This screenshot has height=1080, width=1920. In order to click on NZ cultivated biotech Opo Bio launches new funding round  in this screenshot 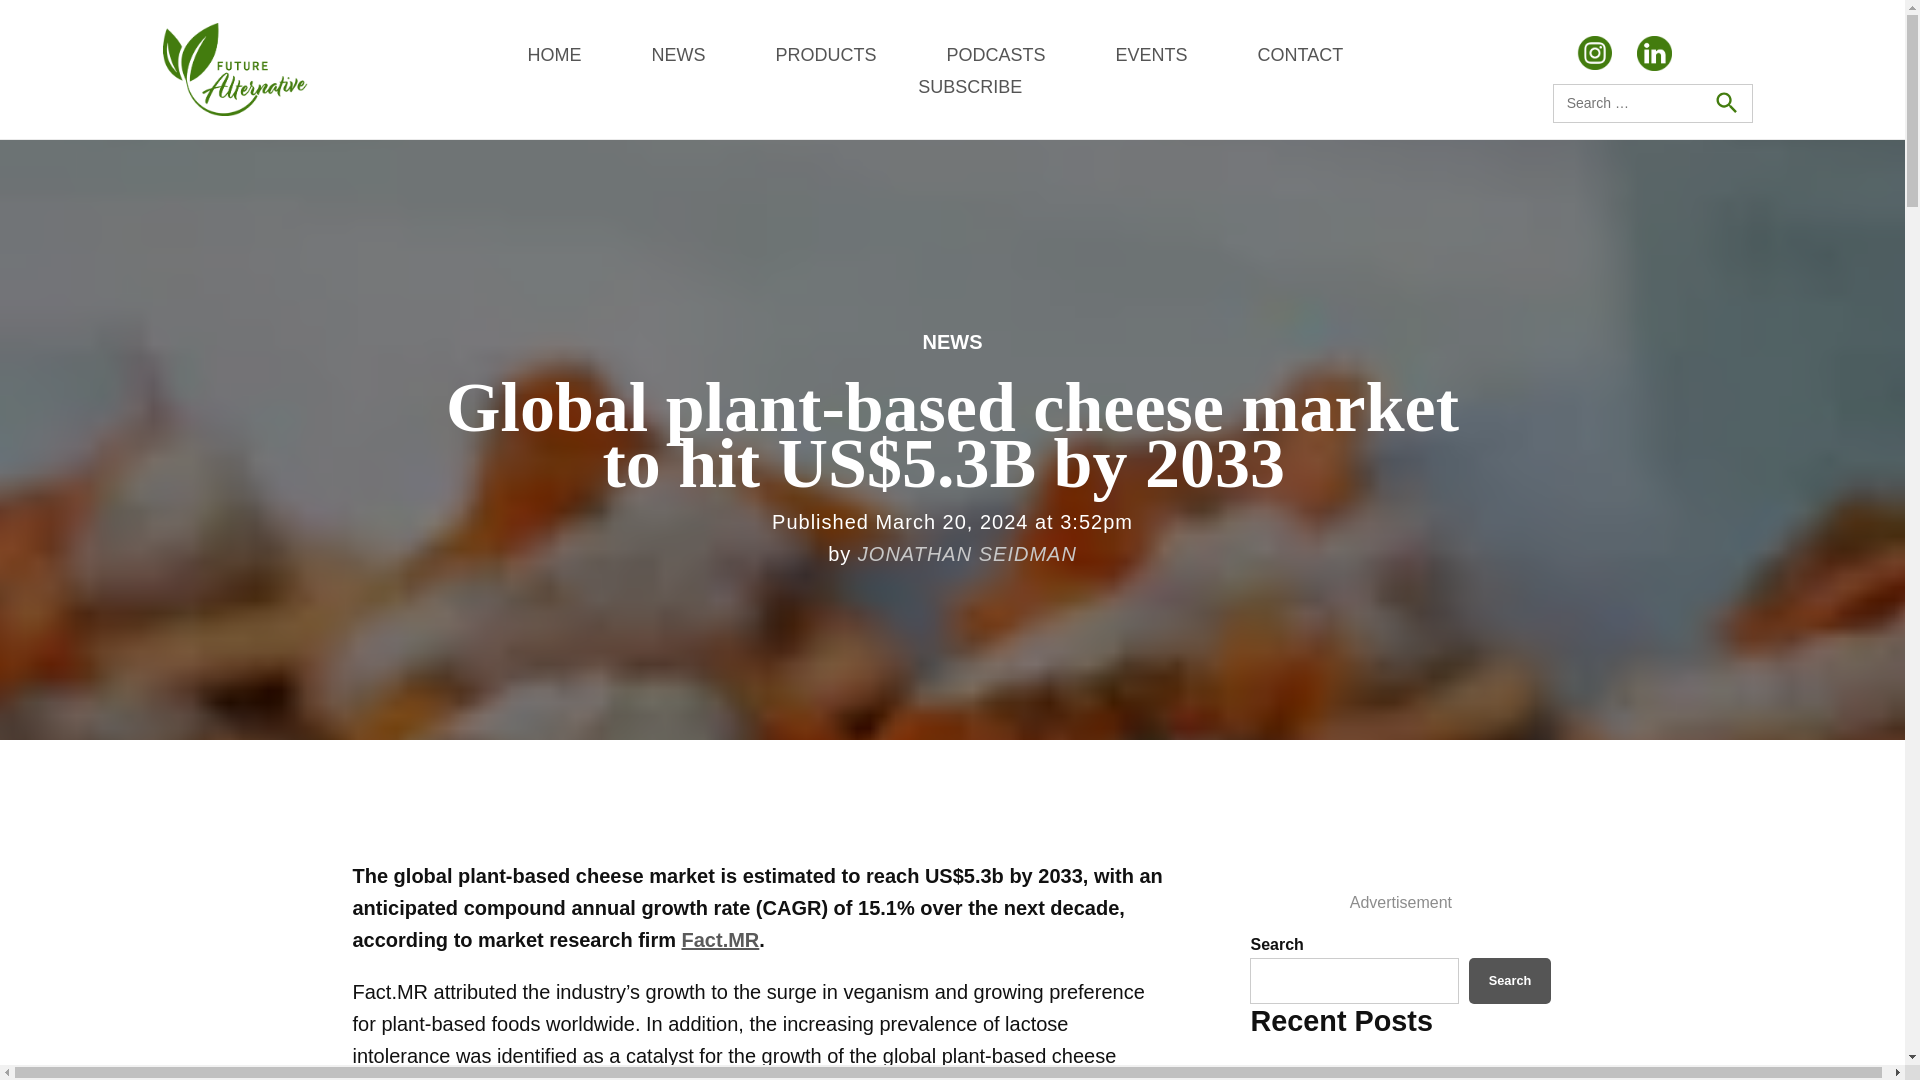, I will do `click(1364, 1076)`.